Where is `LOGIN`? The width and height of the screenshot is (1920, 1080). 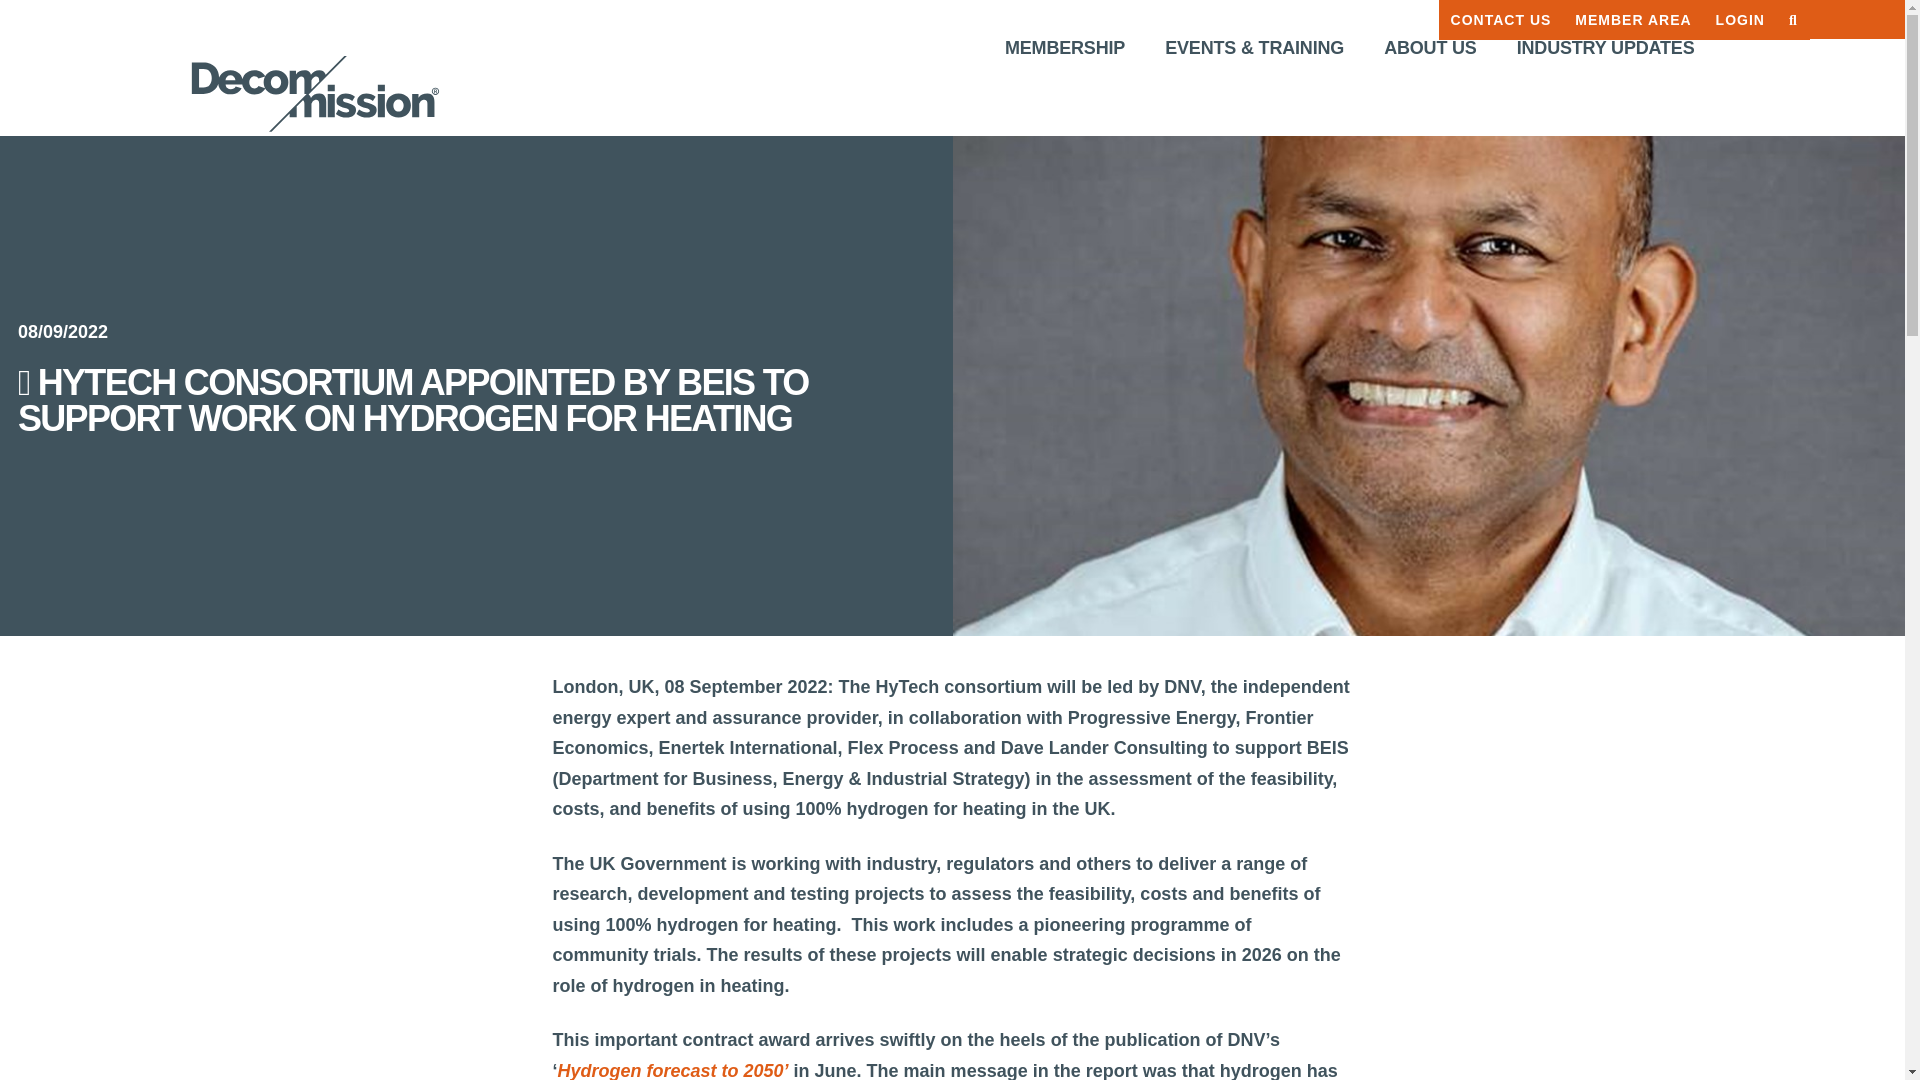
LOGIN is located at coordinates (1740, 20).